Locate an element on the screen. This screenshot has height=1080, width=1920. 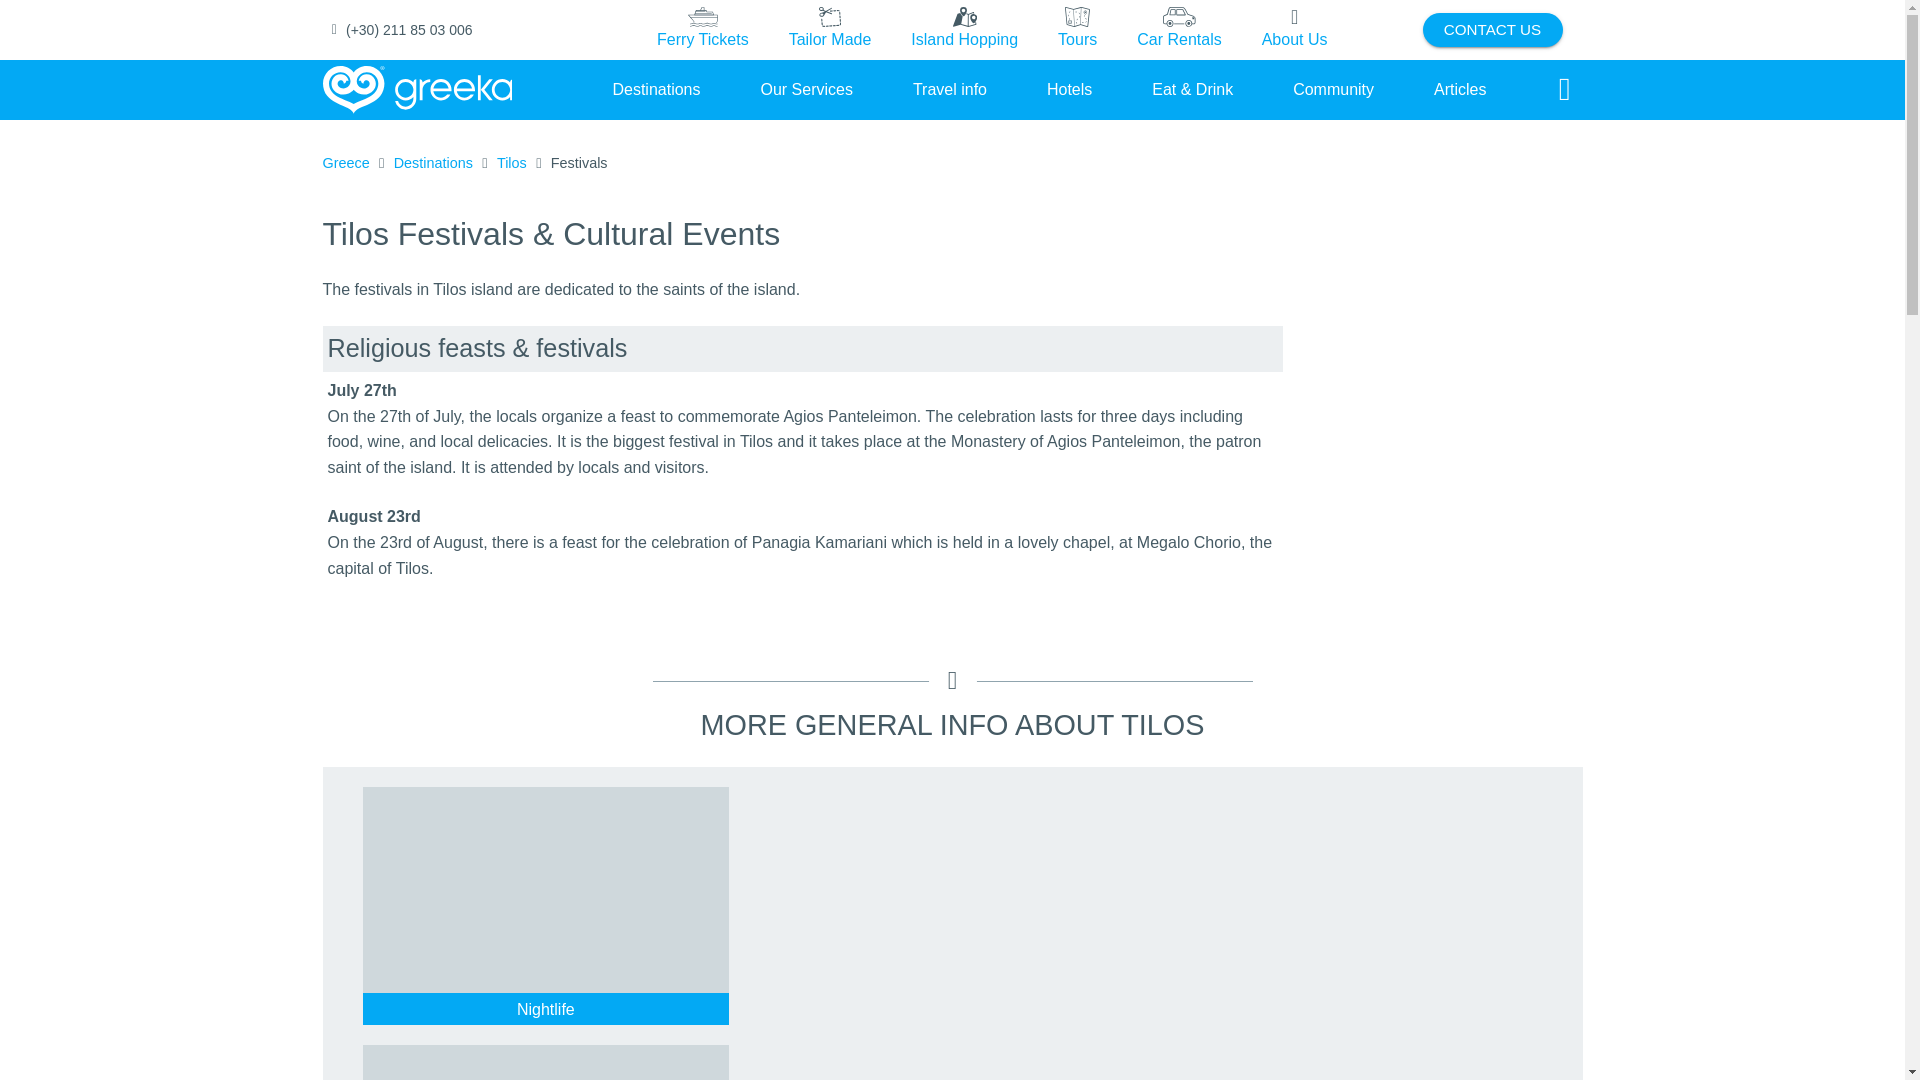
CONTACT US is located at coordinates (1492, 30).